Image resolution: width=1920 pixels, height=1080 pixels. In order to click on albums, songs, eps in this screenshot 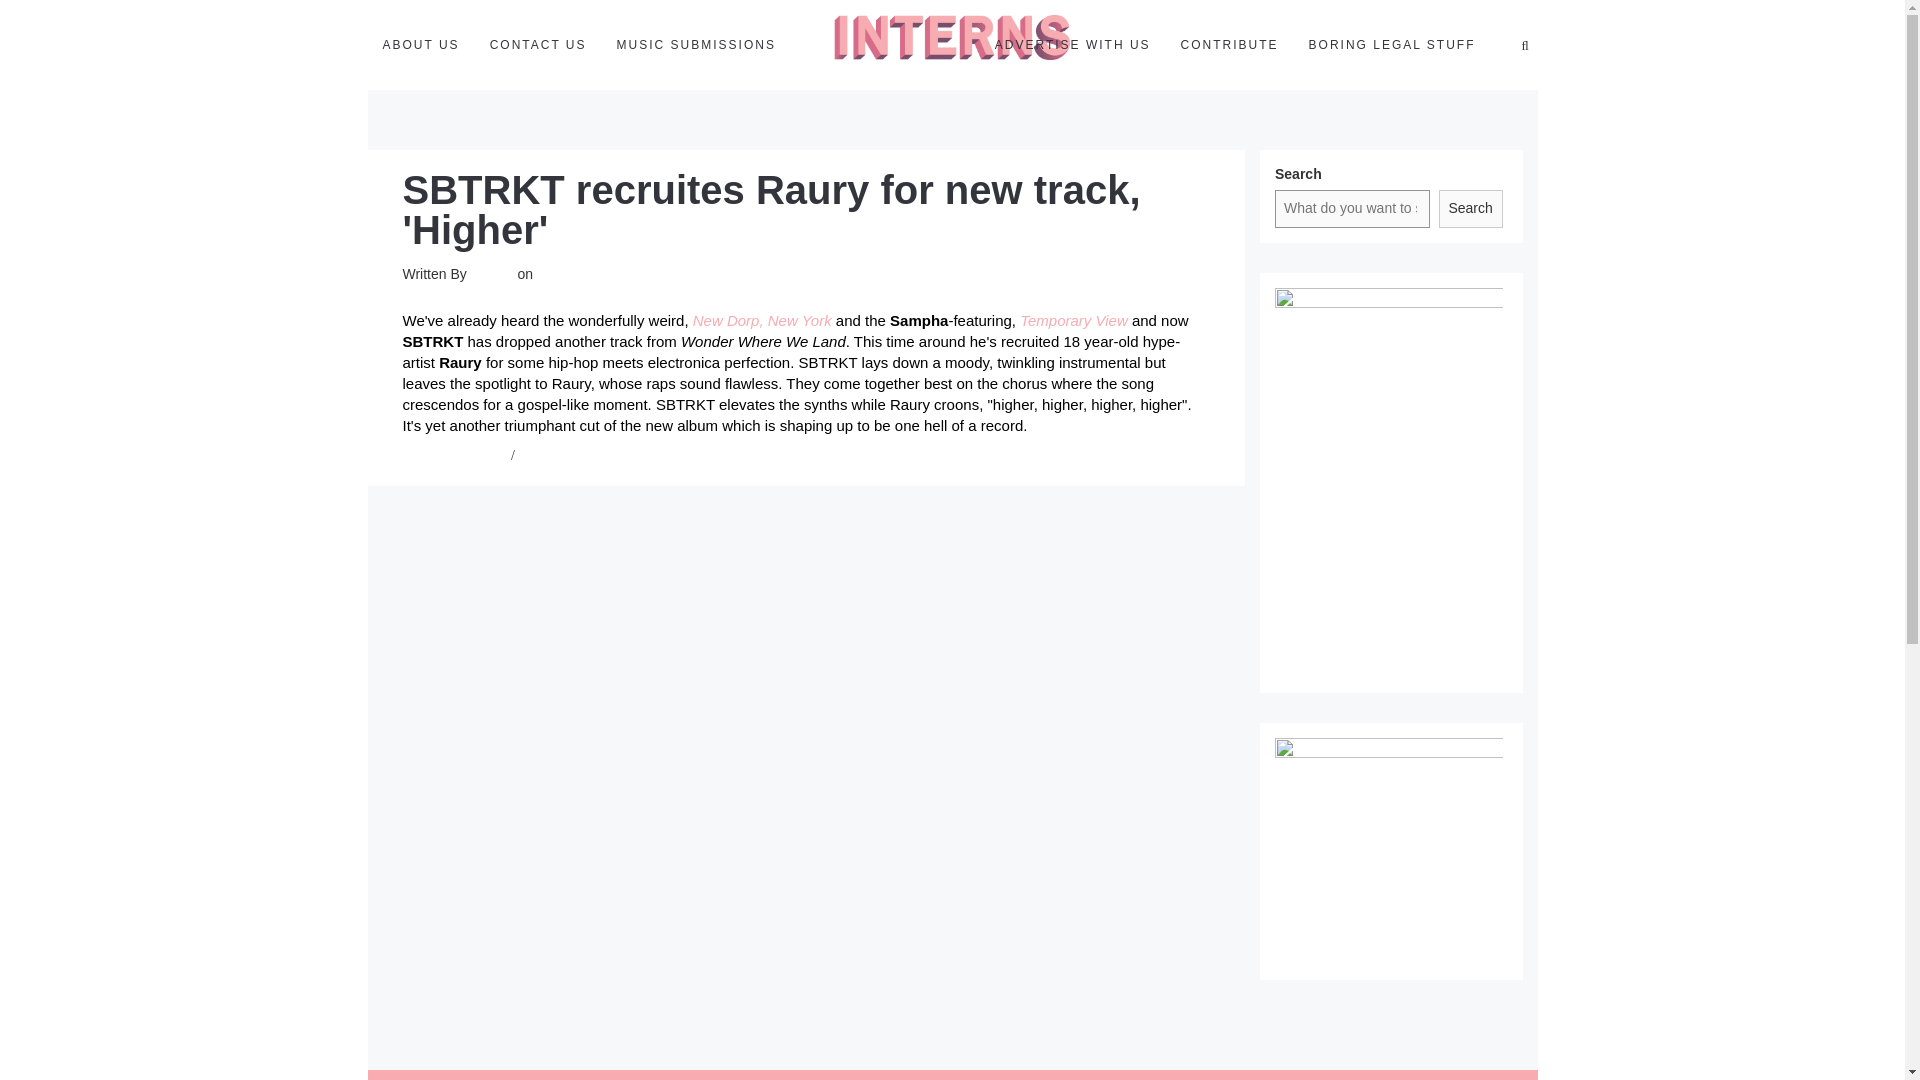, I will do `click(454, 456)`.